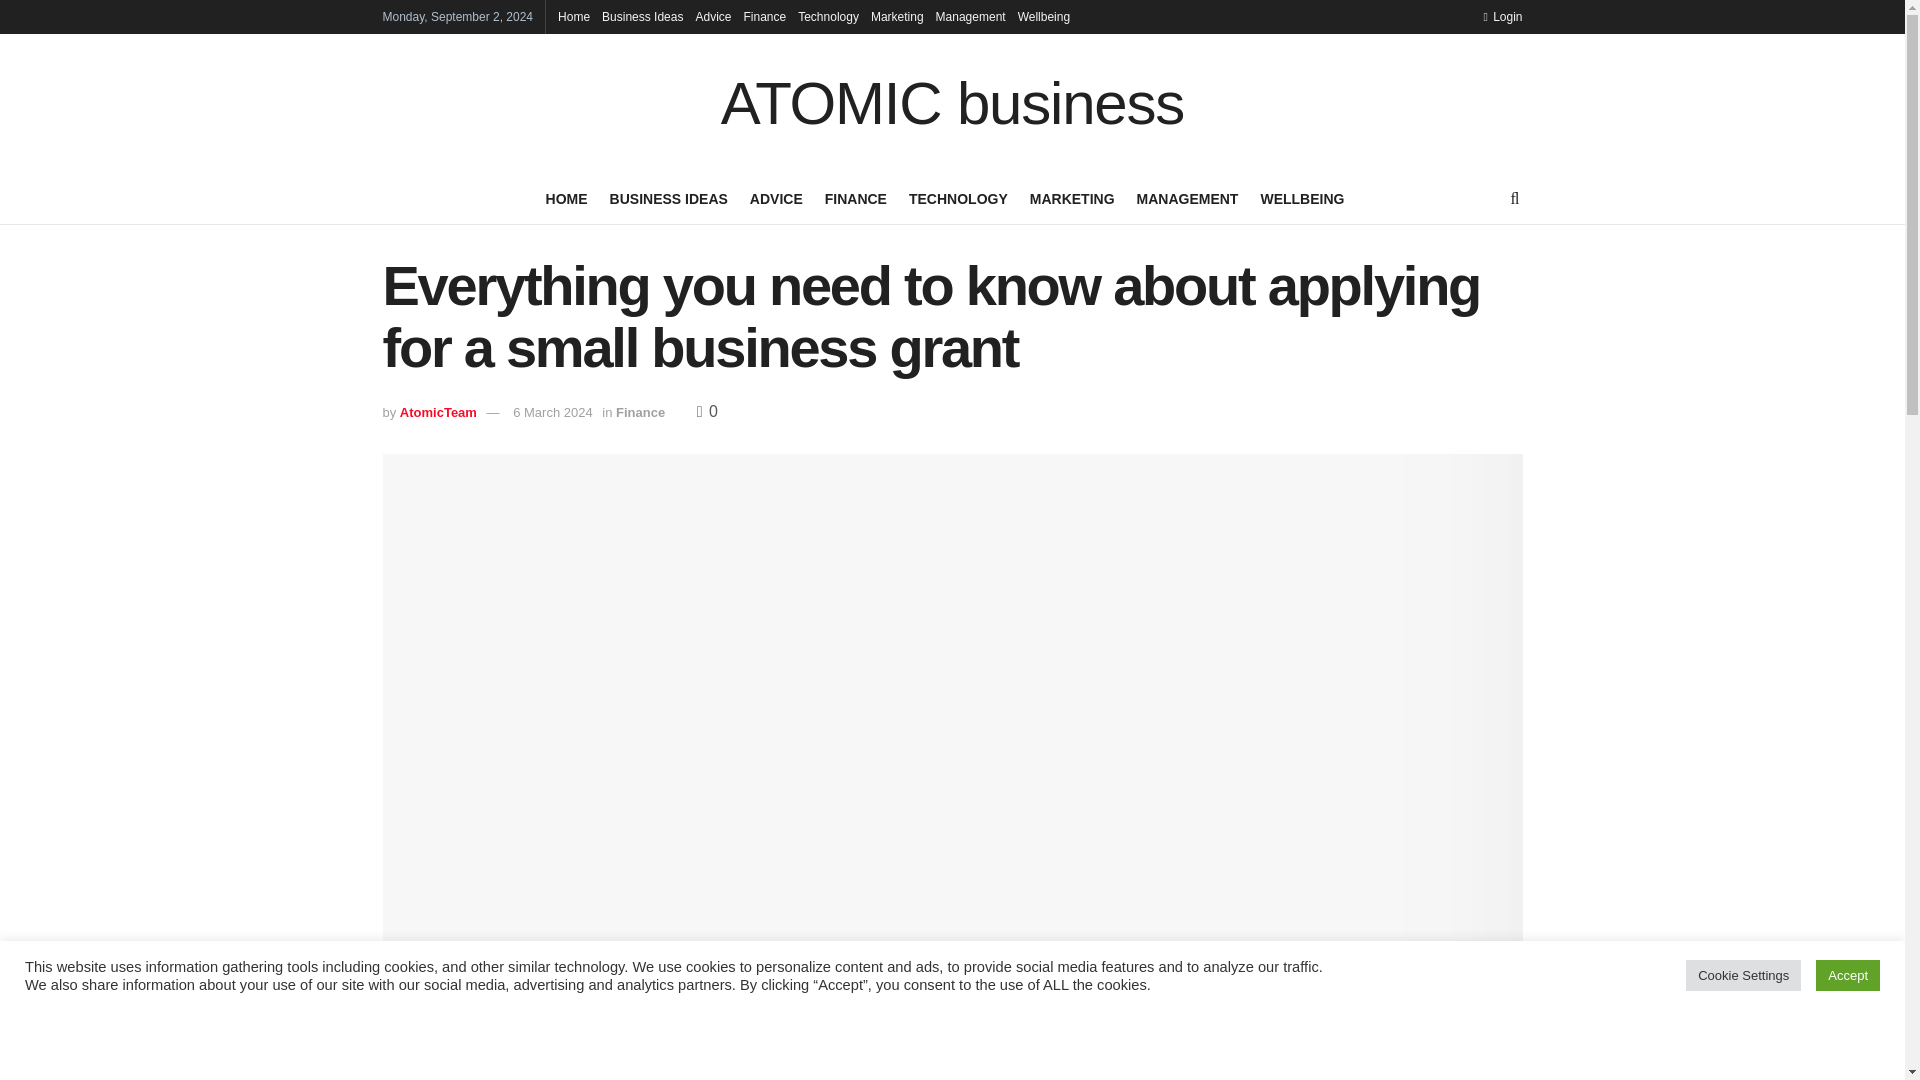  I want to click on AtomicTeam, so click(438, 412).